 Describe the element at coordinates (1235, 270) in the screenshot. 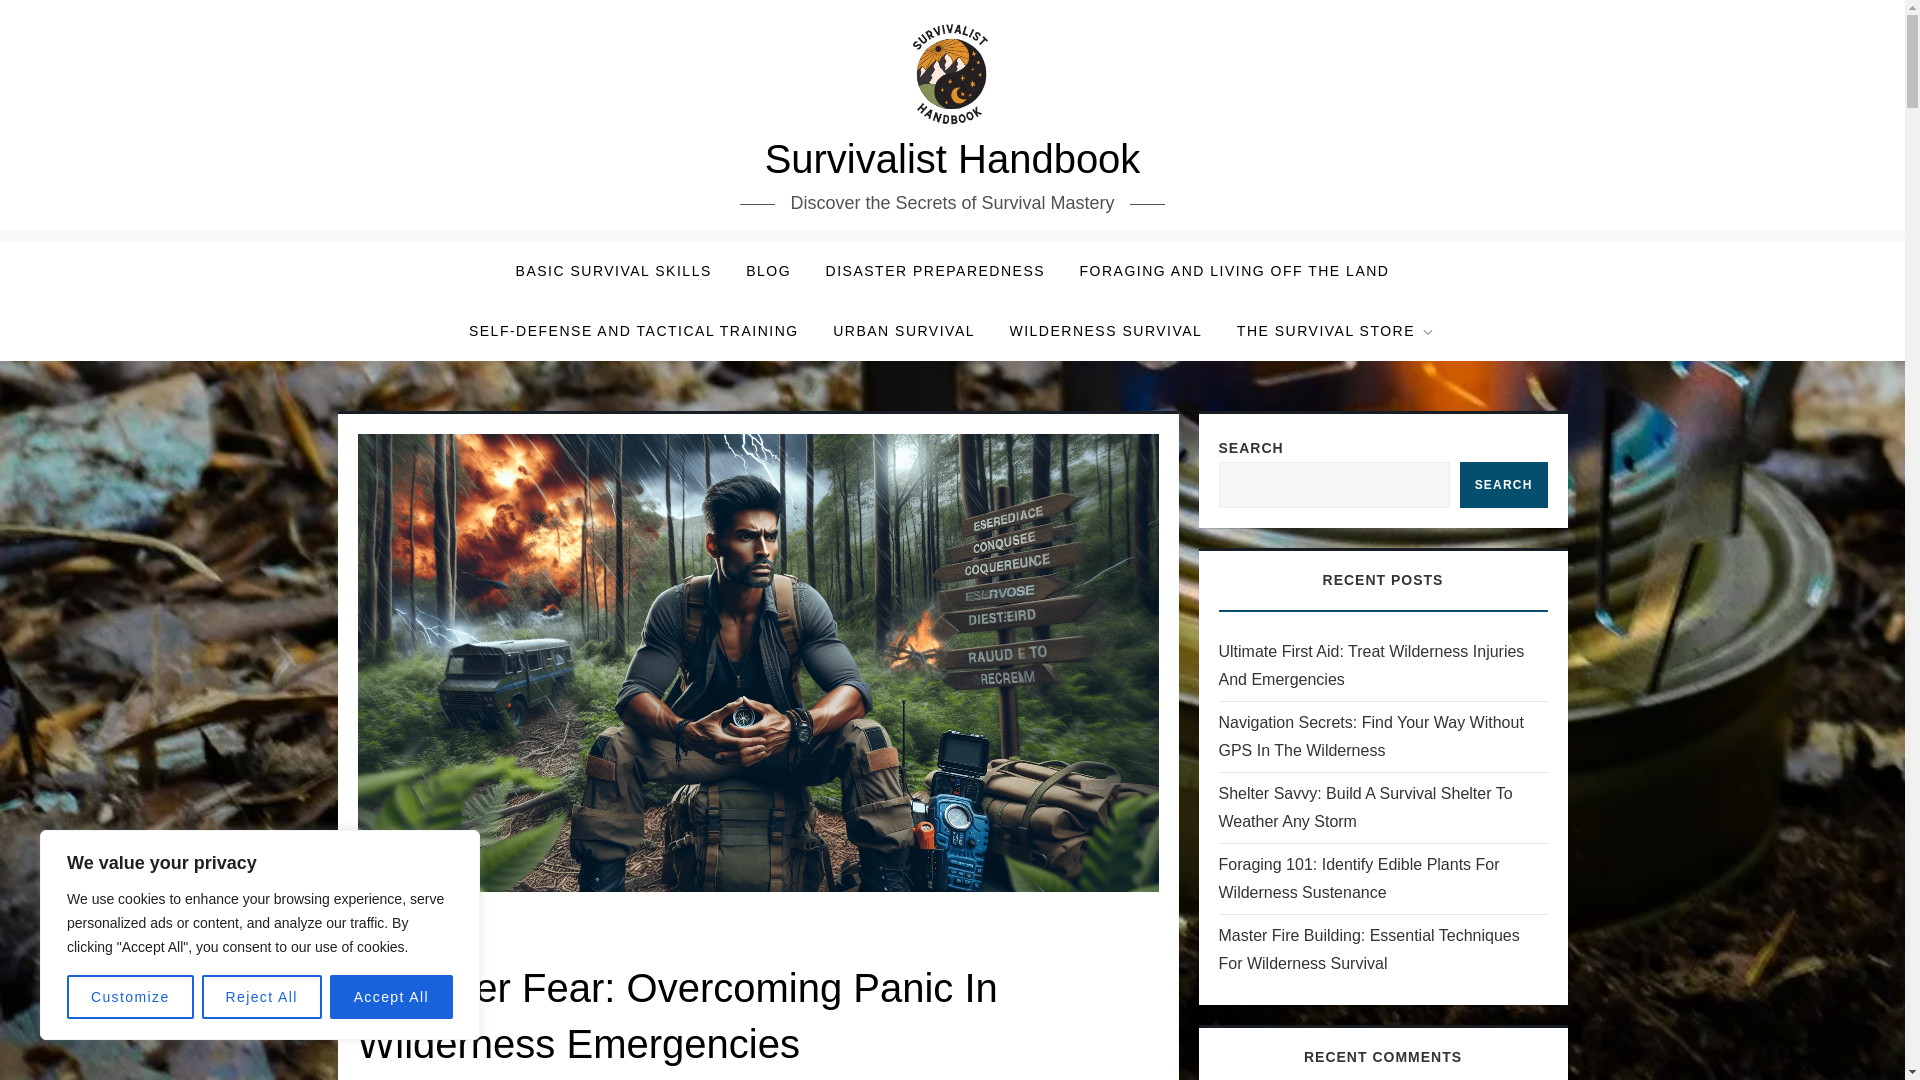

I see `FORAGING AND LIVING OFF THE LAND` at that location.